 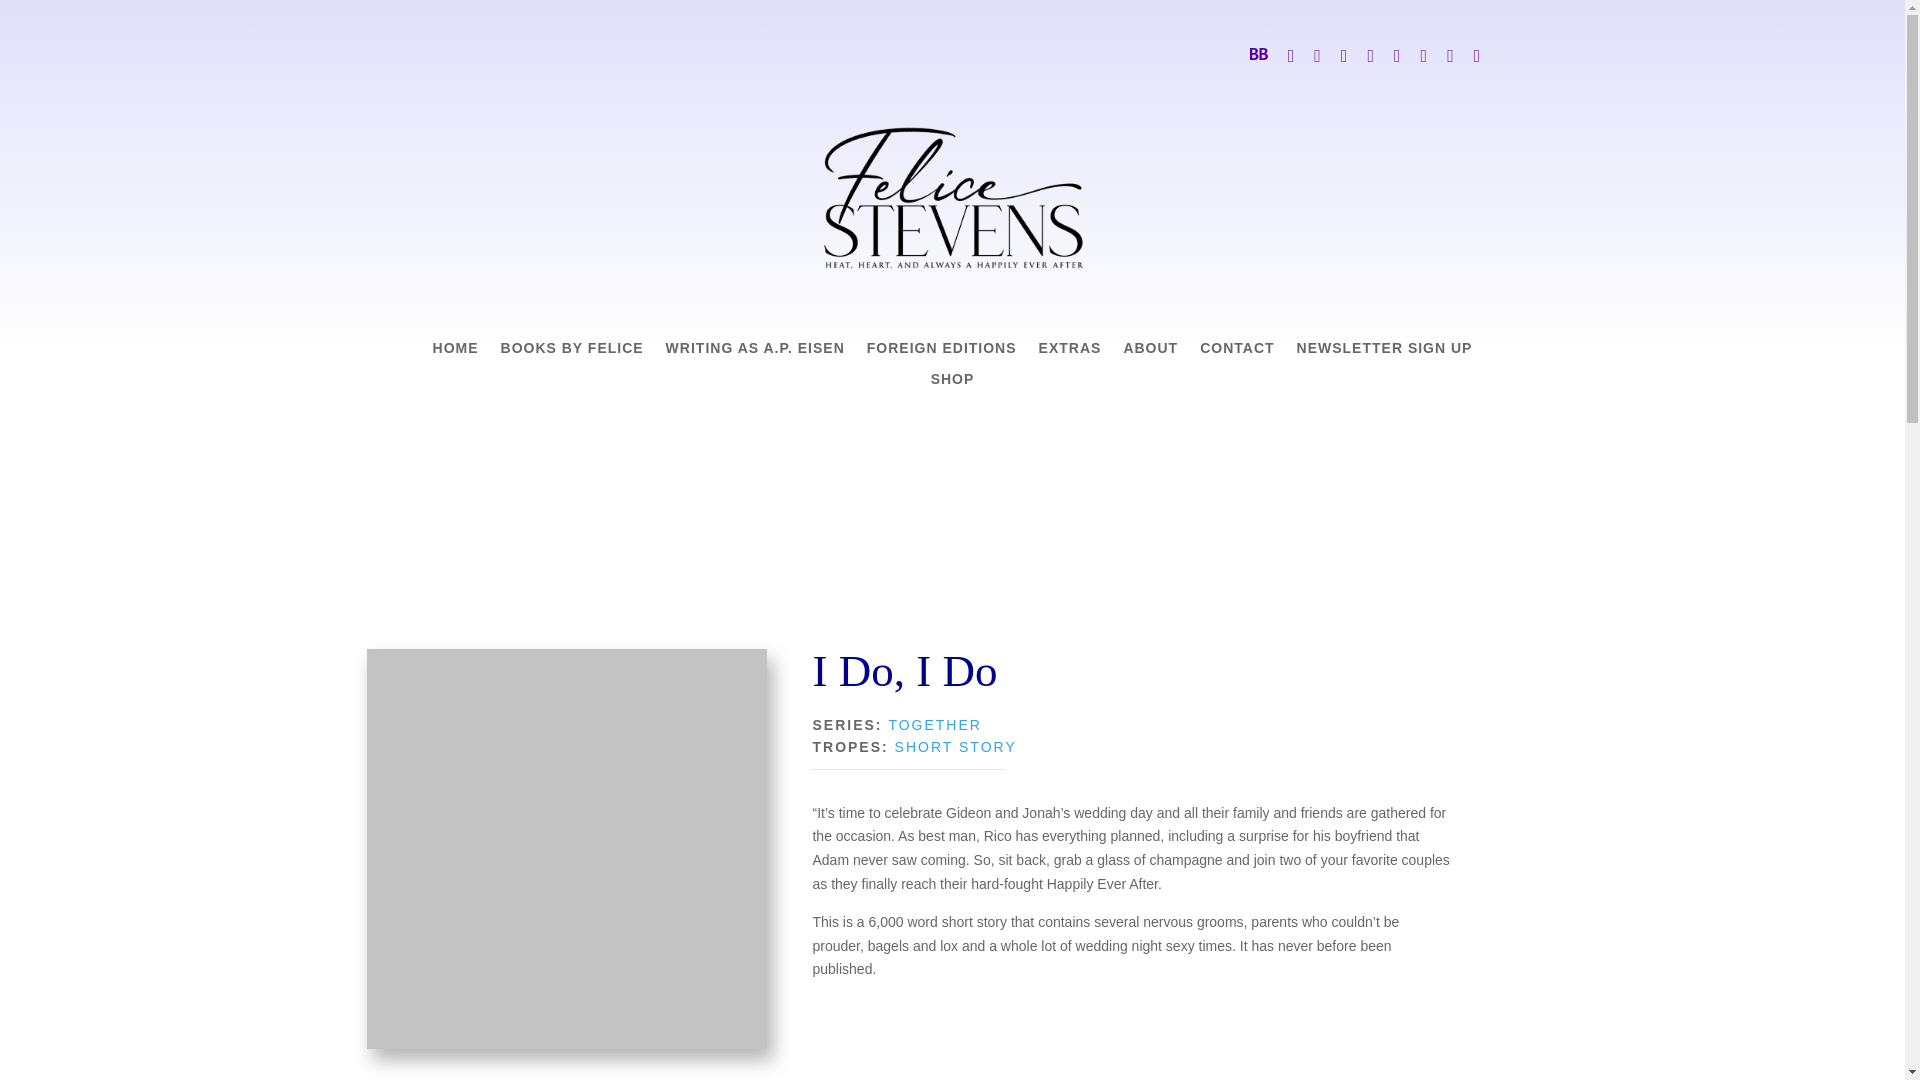 I want to click on FOREIGN EDITIONS, so click(x=942, y=352).